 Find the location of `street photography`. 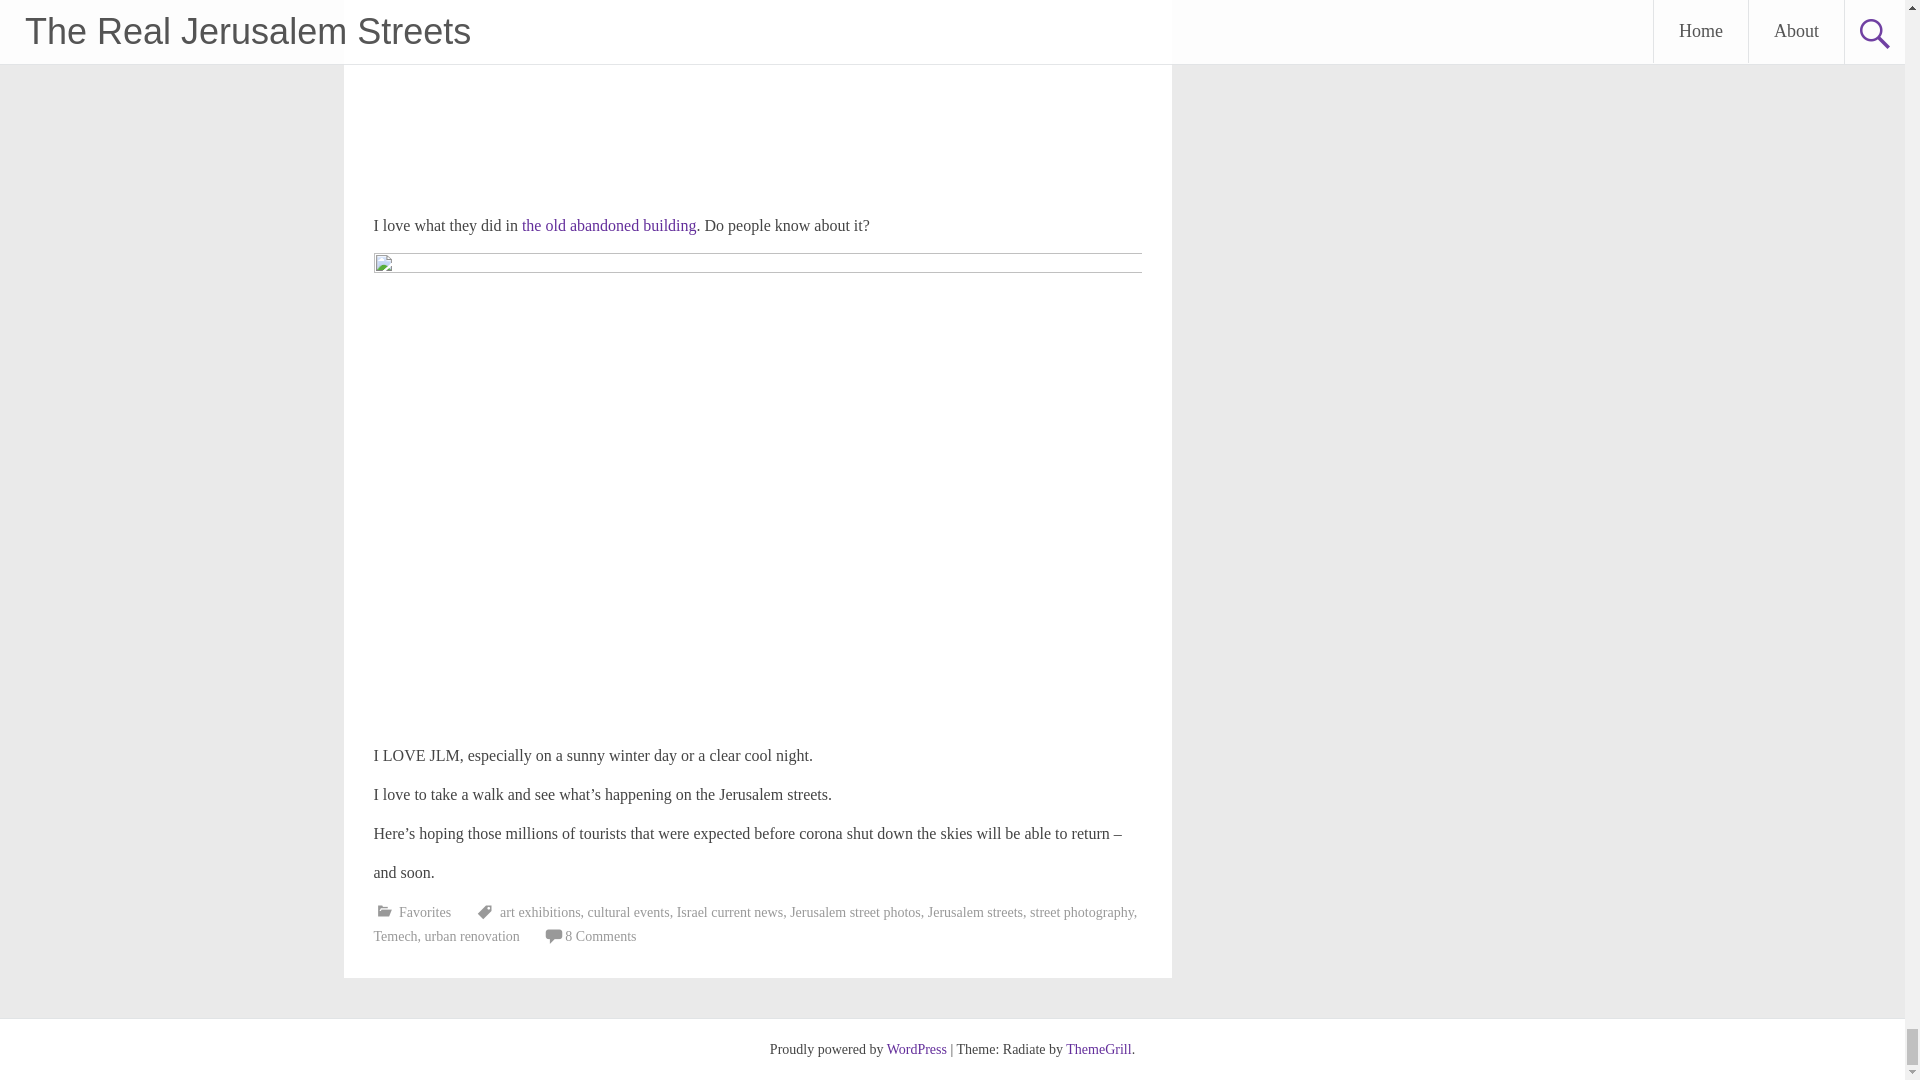

street photography is located at coordinates (1082, 912).